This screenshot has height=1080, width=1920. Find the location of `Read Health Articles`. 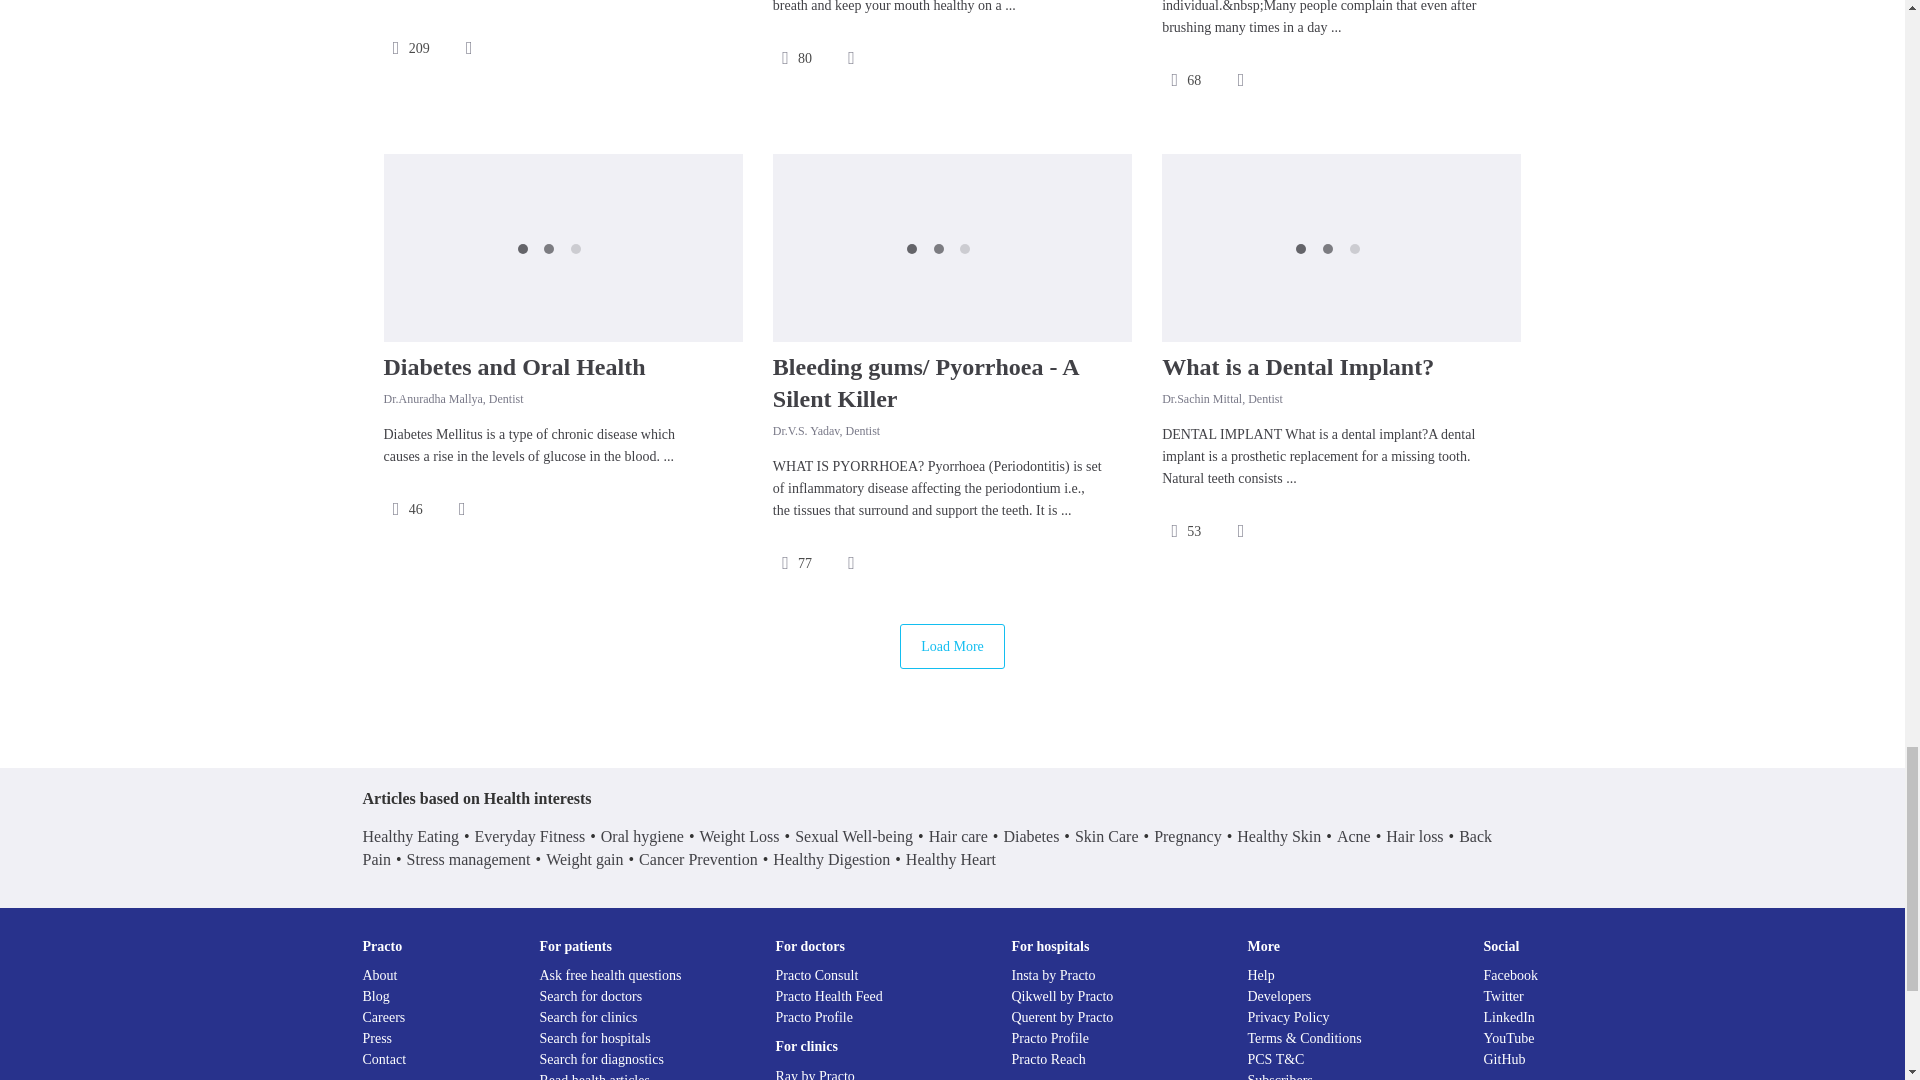

Read Health Articles is located at coordinates (594, 1076).